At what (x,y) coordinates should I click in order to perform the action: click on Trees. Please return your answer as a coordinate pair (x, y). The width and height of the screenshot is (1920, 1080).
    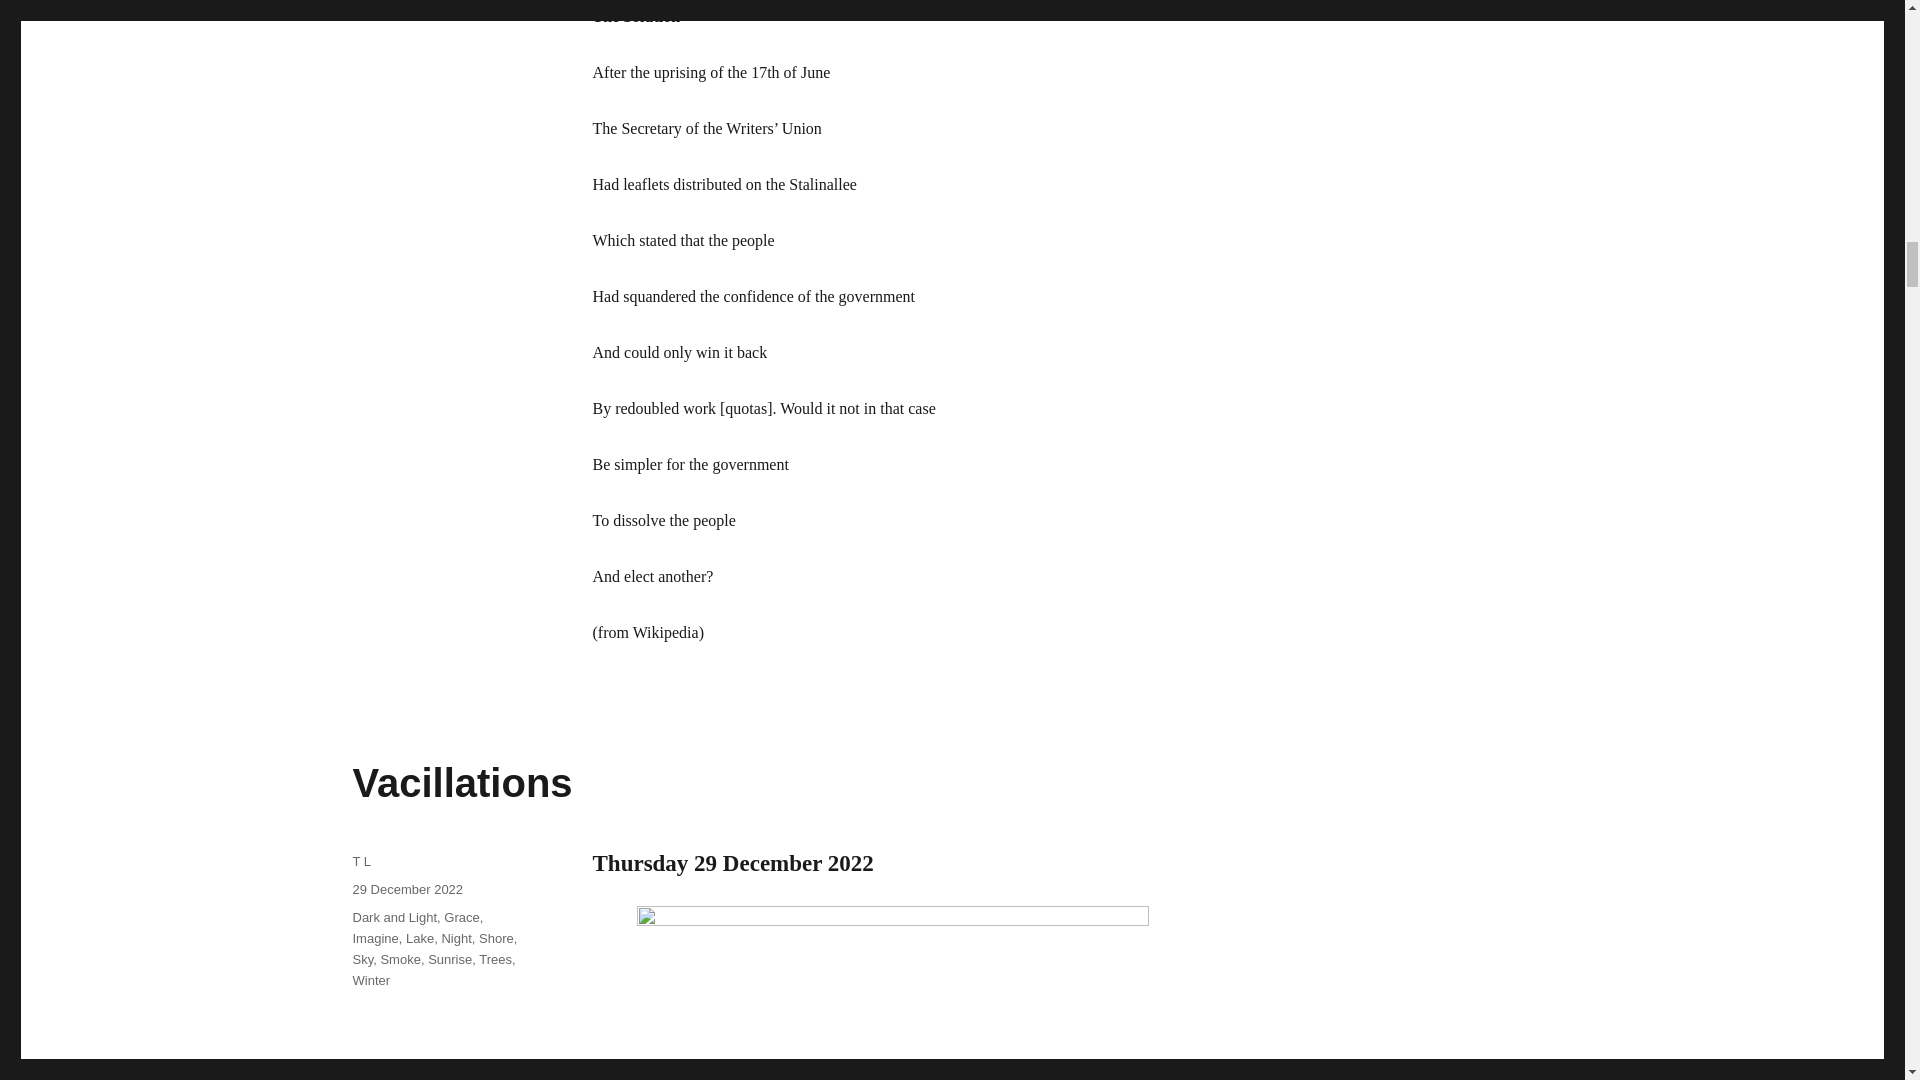
    Looking at the image, I should click on (495, 958).